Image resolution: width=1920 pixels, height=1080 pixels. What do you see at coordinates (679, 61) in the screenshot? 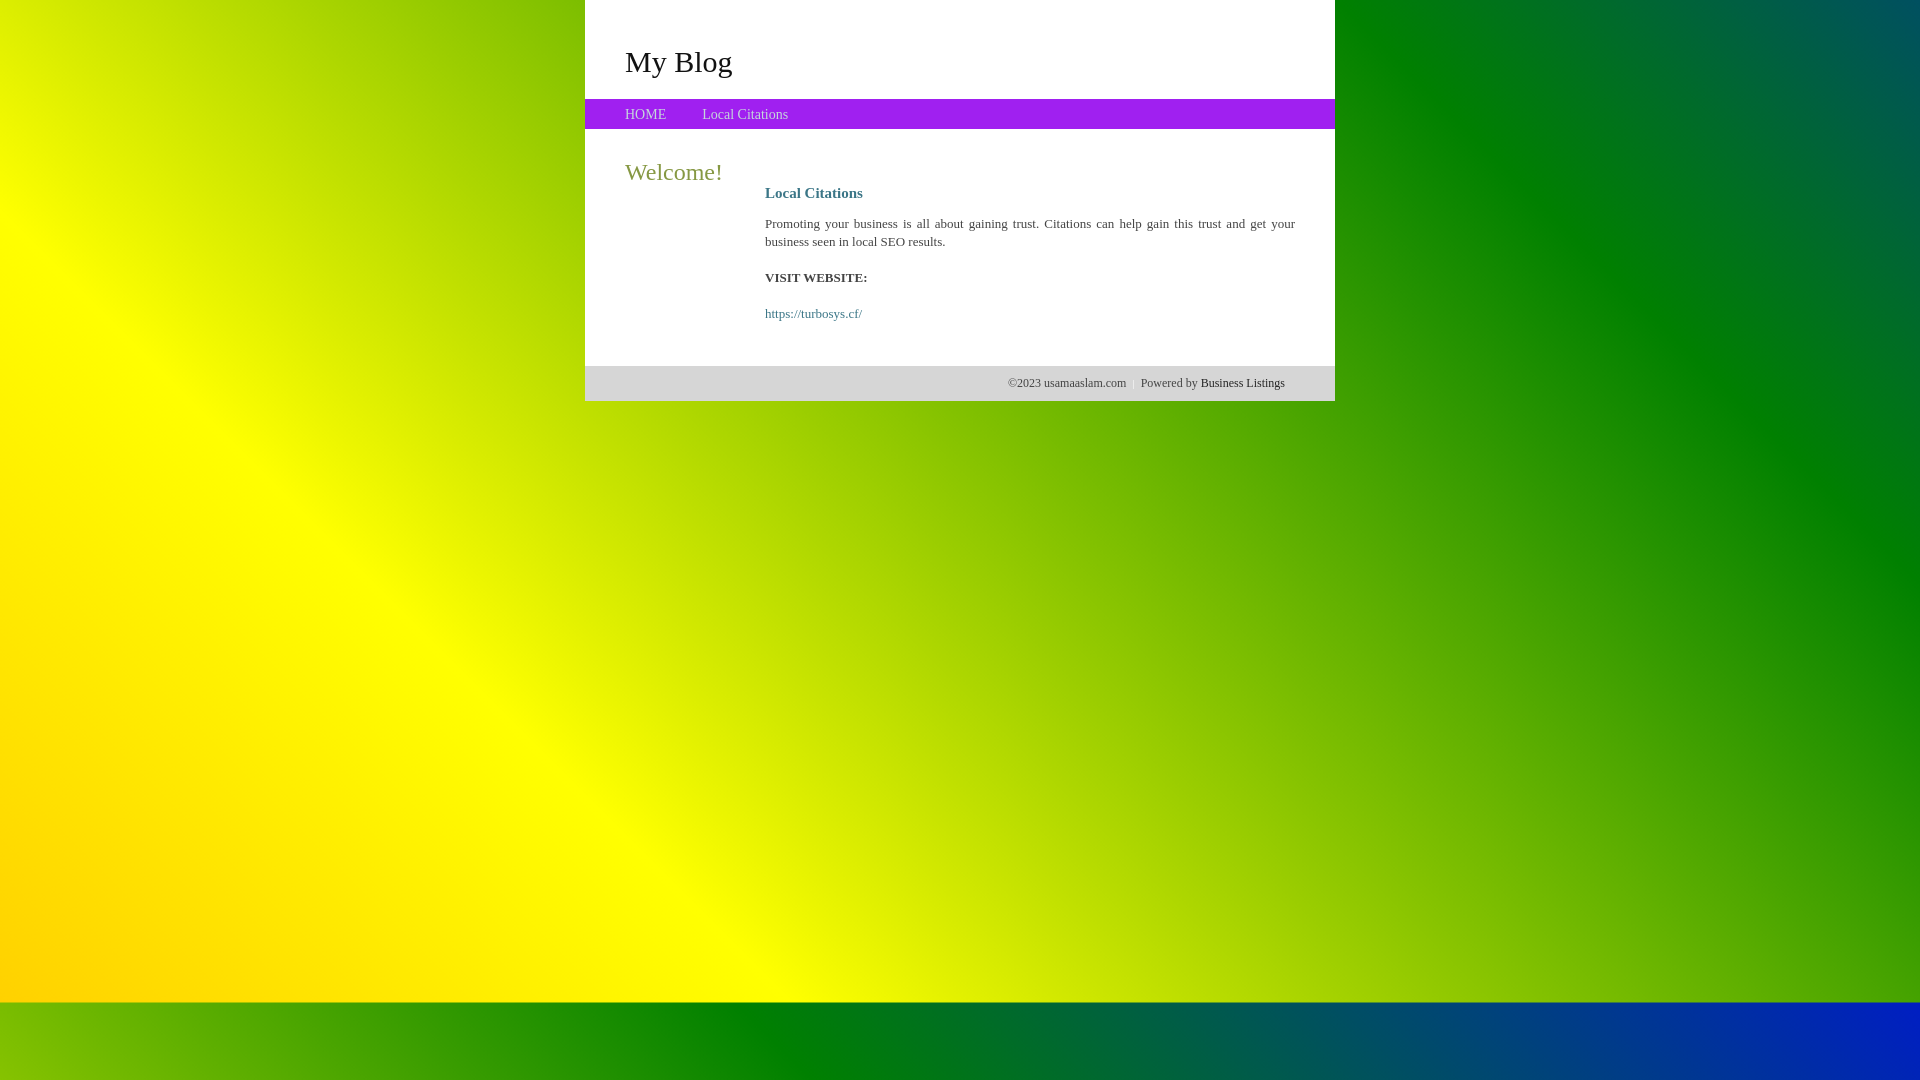
I see `My Blog` at bounding box center [679, 61].